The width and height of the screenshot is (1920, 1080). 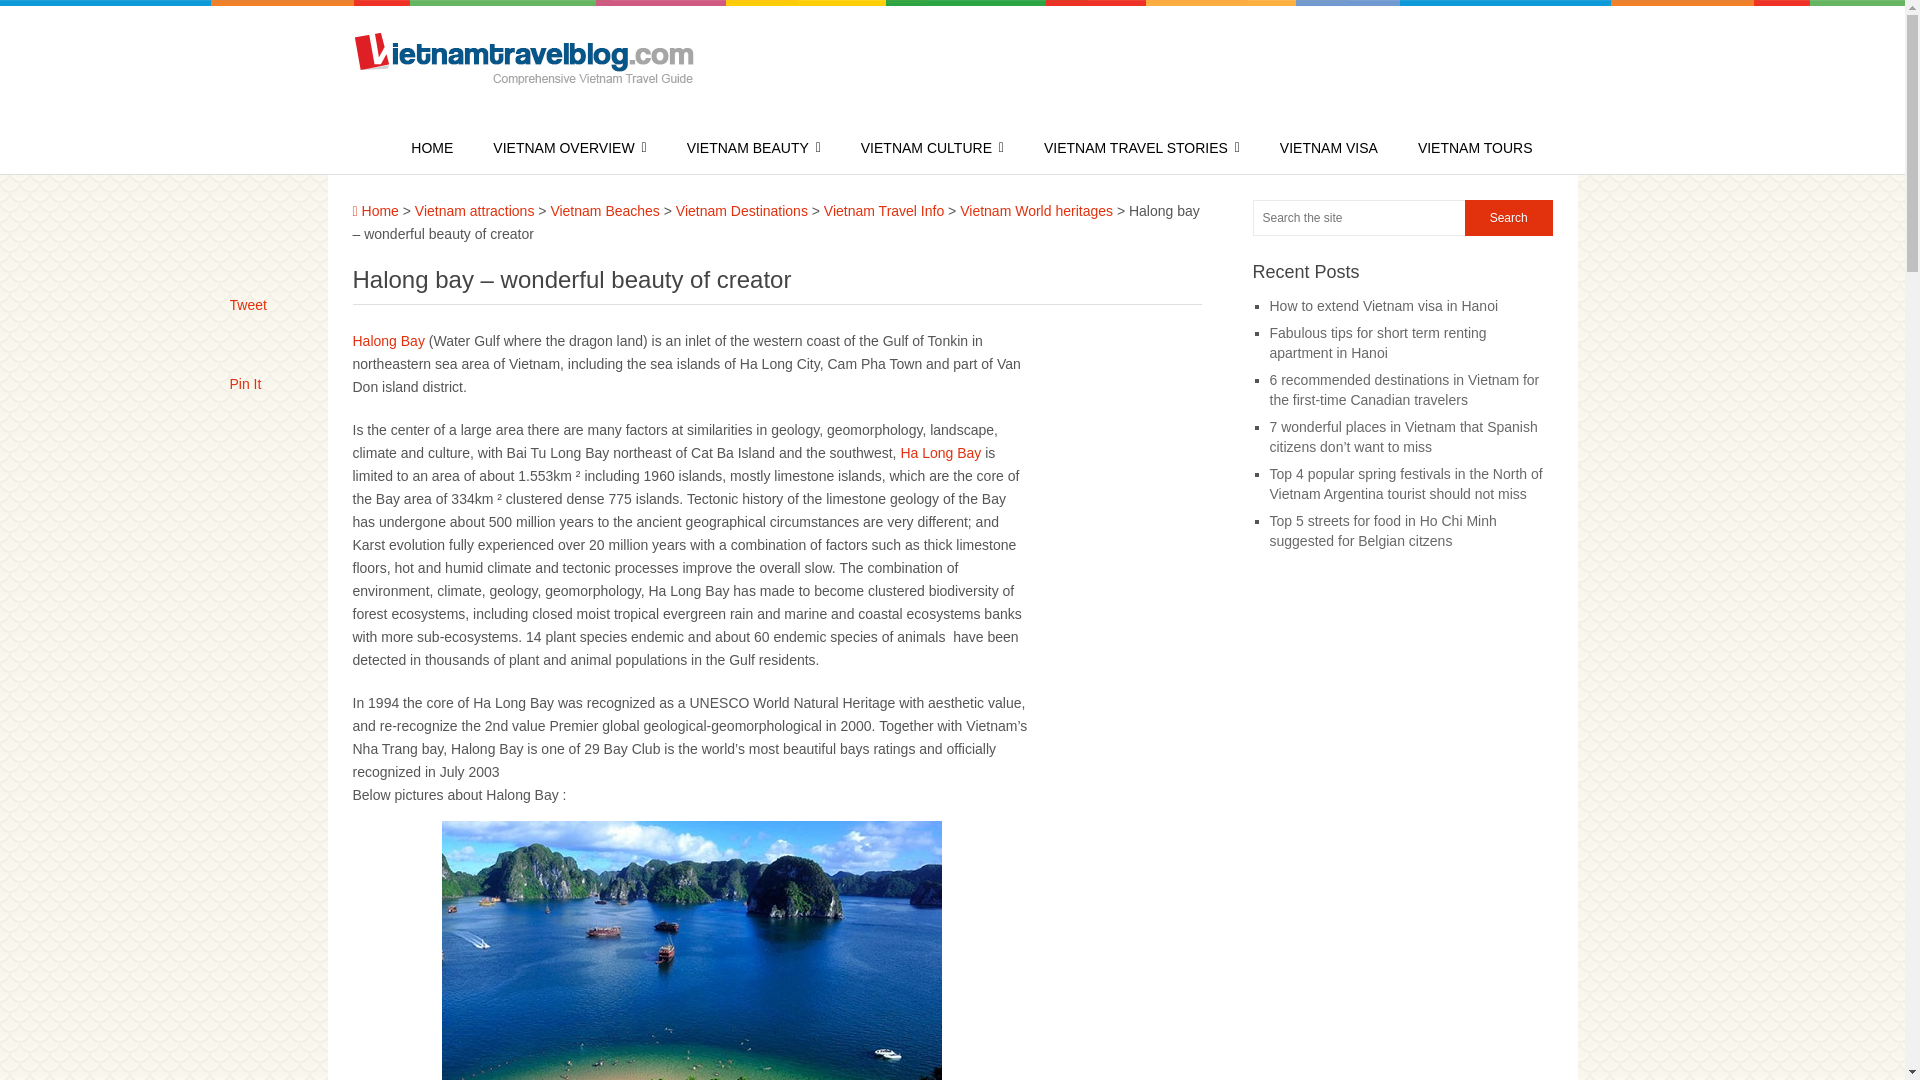 What do you see at coordinates (604, 211) in the screenshot?
I see `Vietnam Beaches` at bounding box center [604, 211].